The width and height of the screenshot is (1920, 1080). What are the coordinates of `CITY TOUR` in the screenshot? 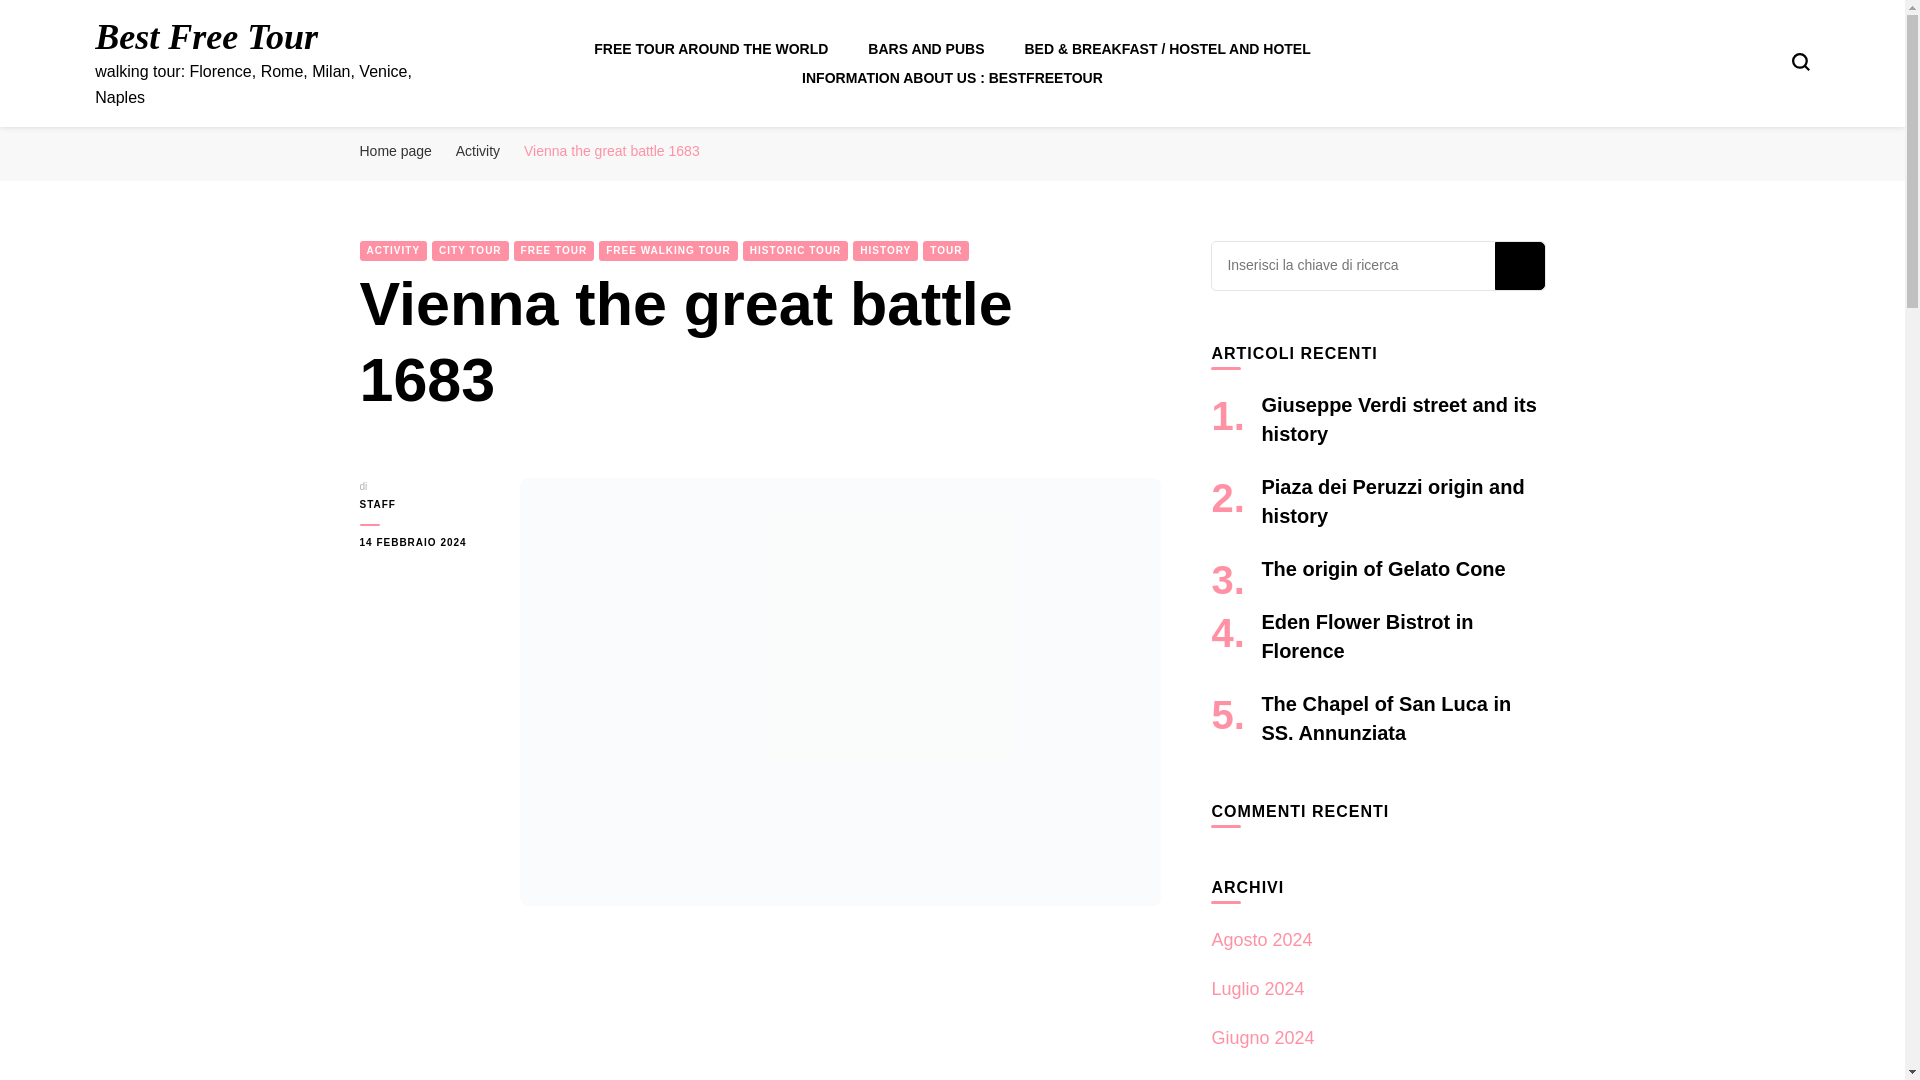 It's located at (470, 250).